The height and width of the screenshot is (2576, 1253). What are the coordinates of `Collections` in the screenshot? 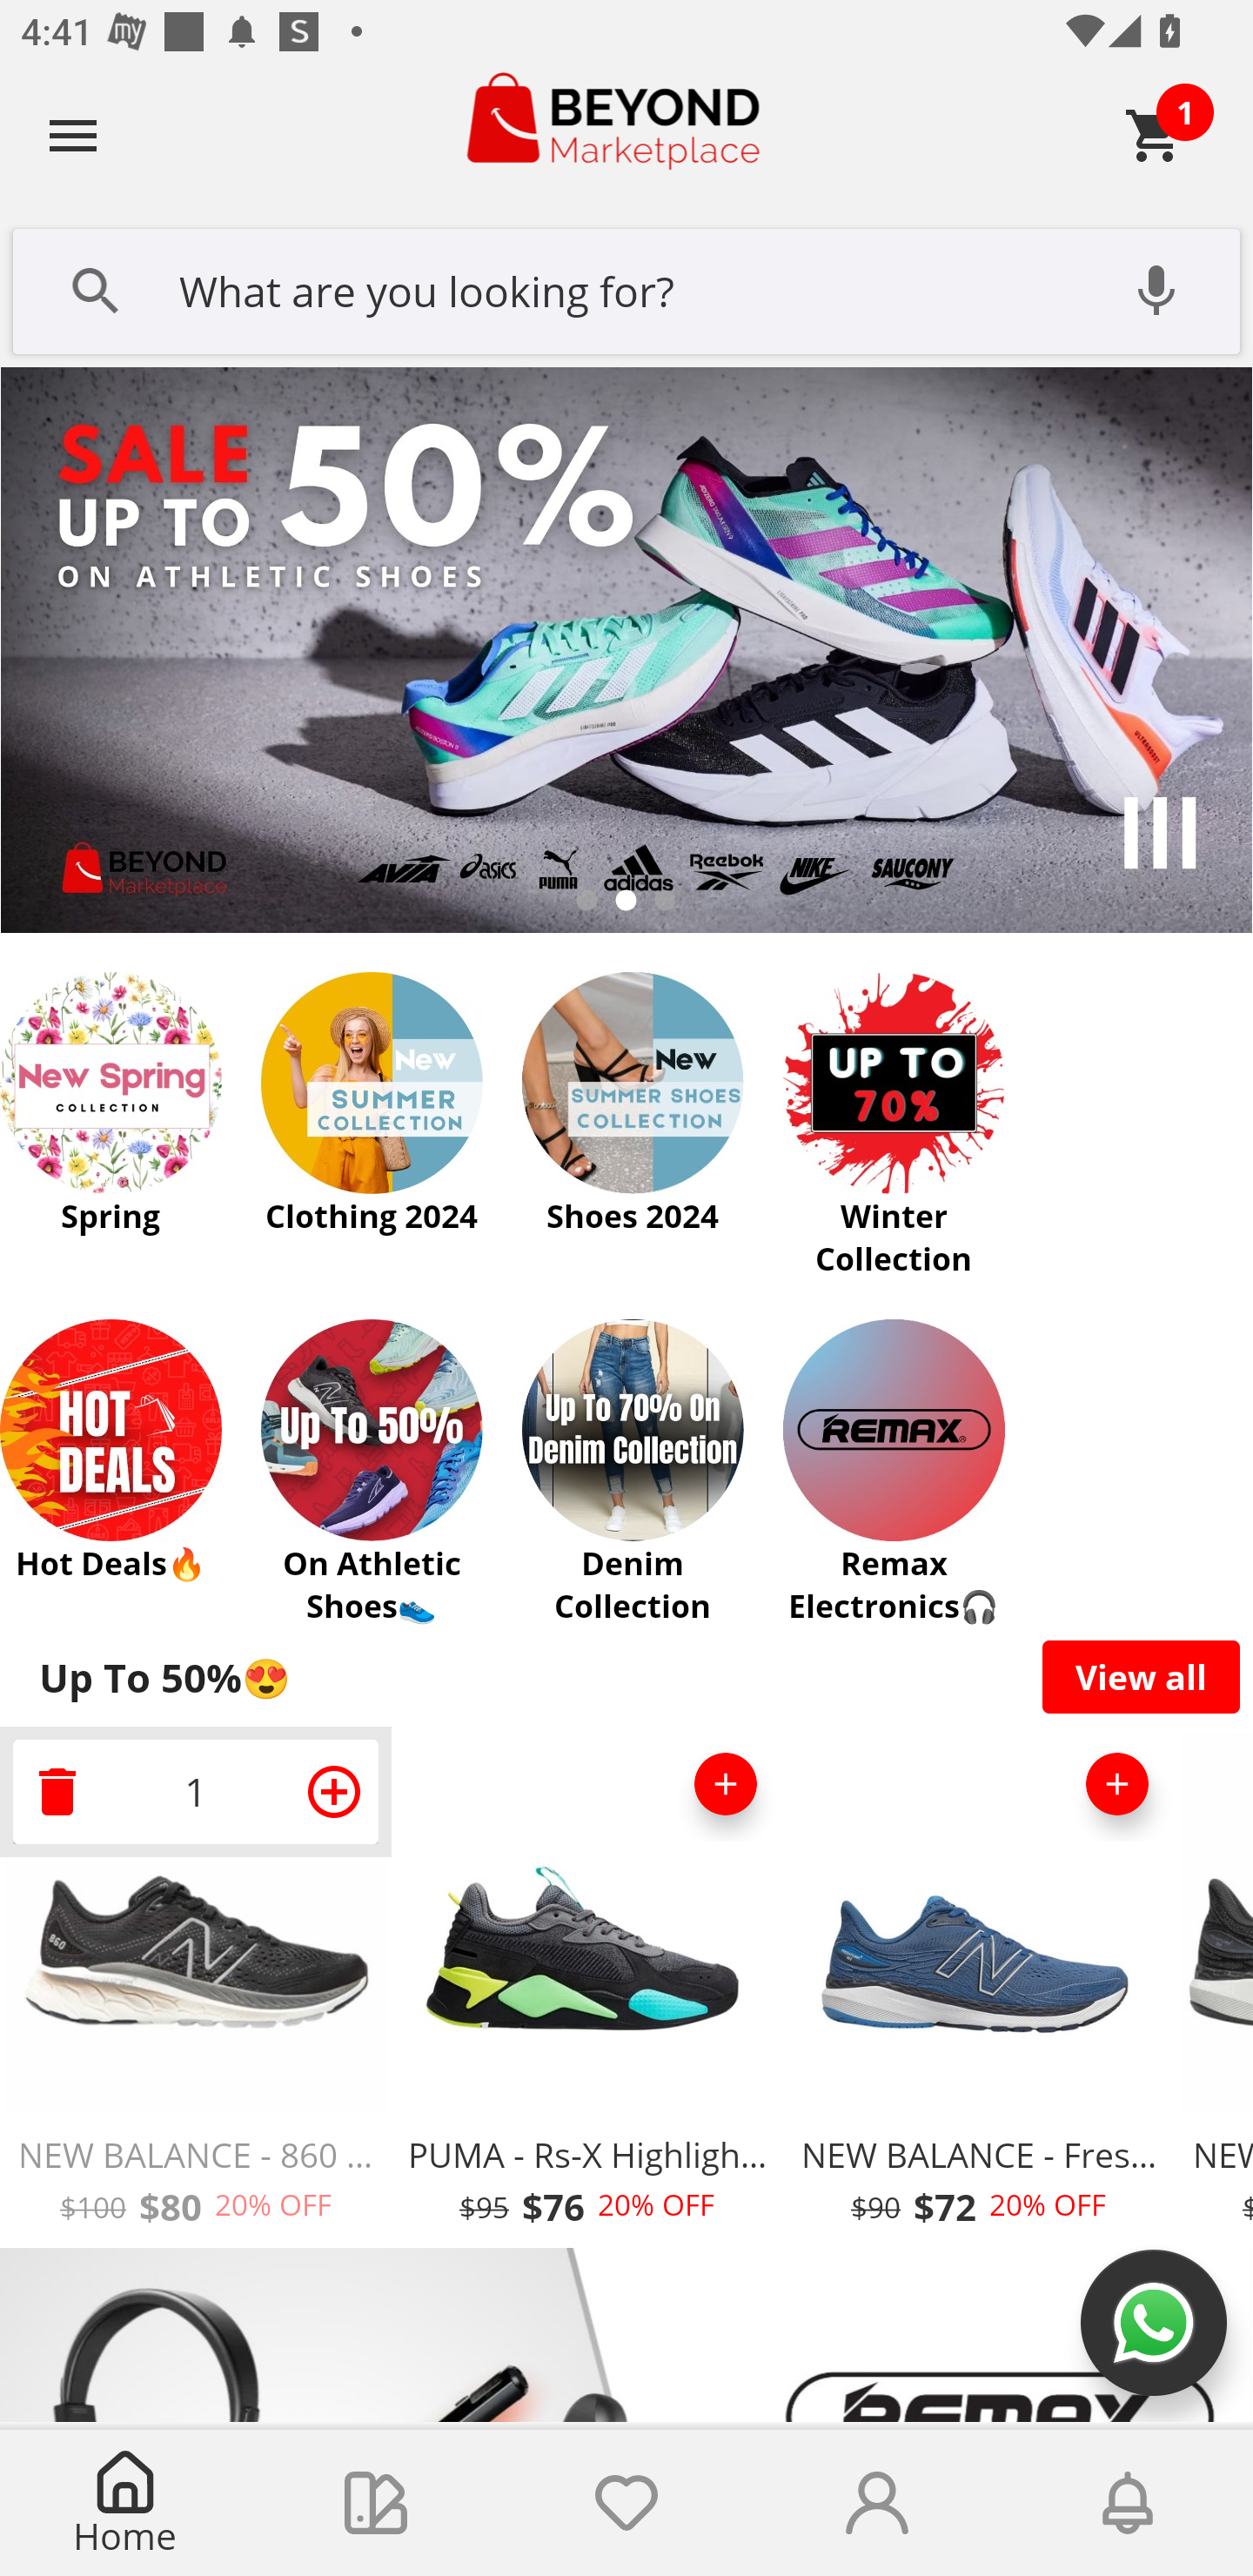 It's located at (376, 2503).